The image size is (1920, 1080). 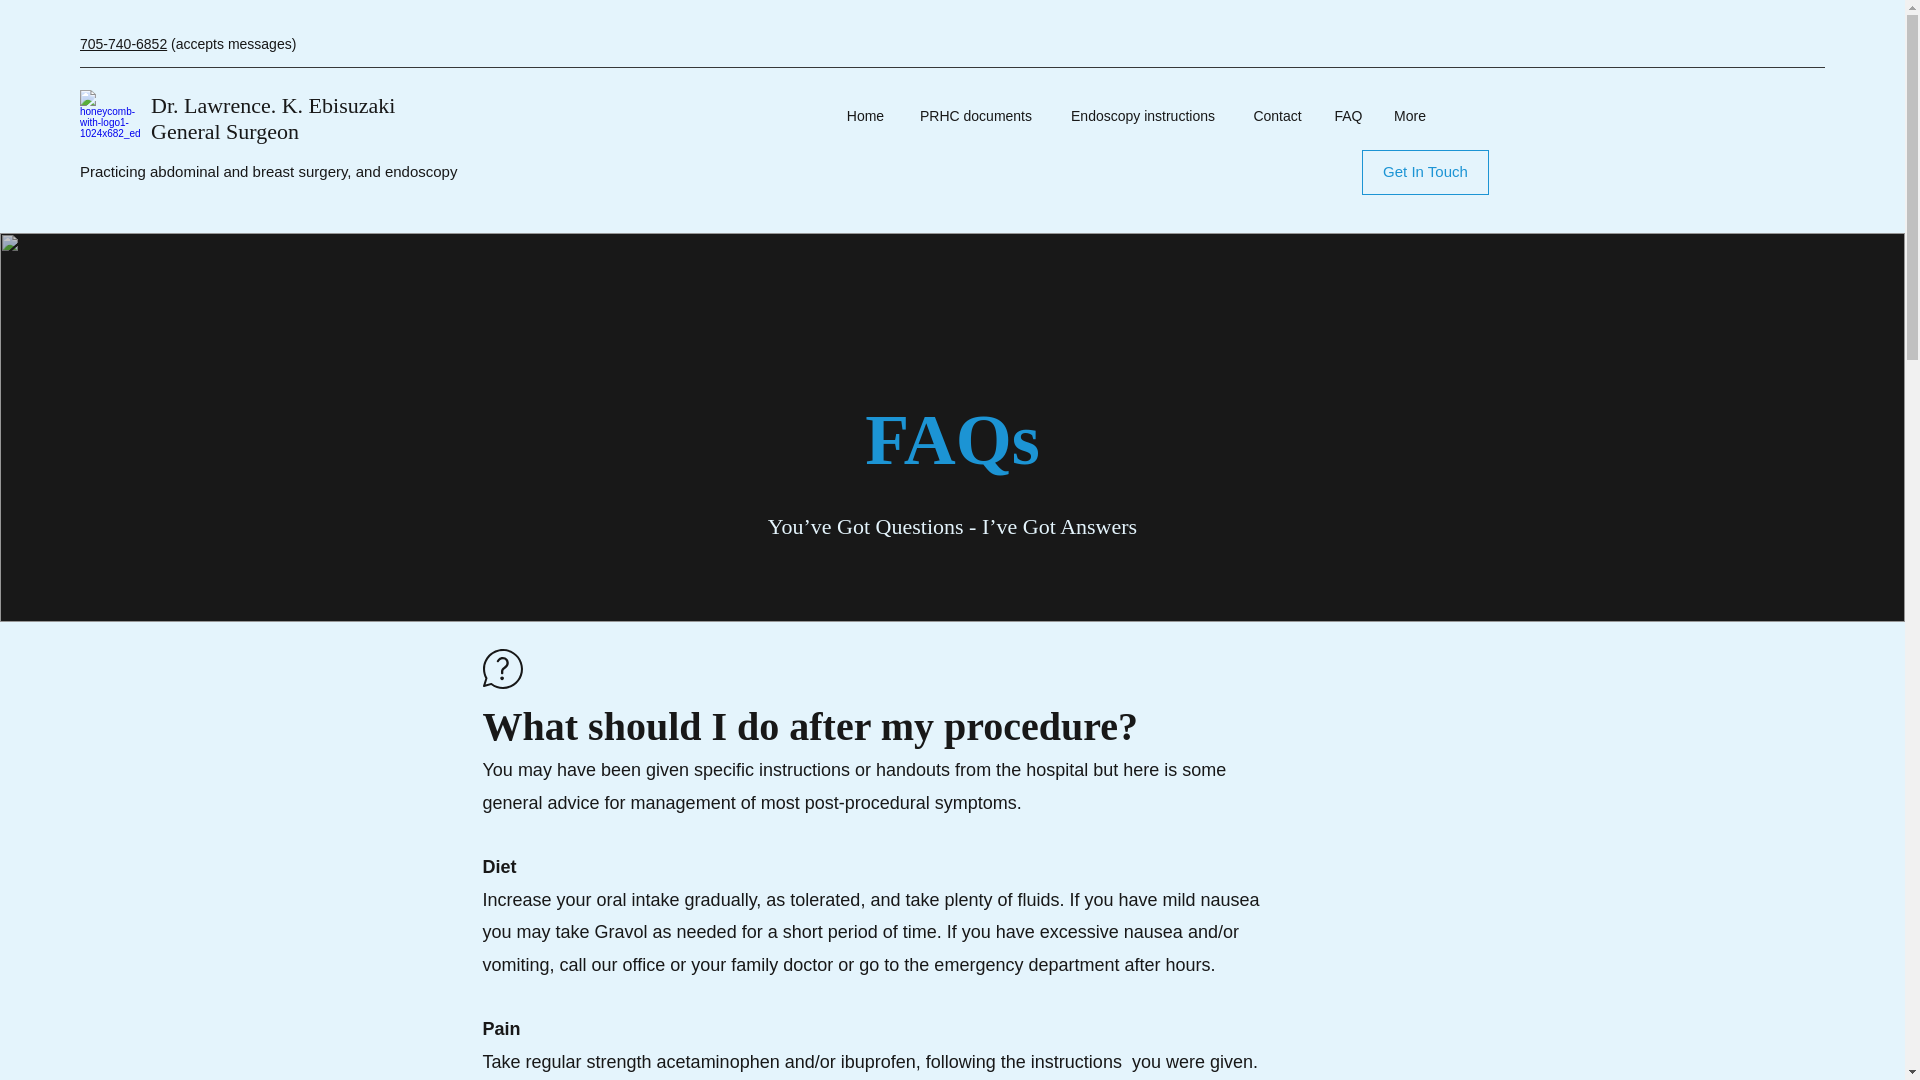 I want to click on PRHC documents, so click(x=976, y=116).